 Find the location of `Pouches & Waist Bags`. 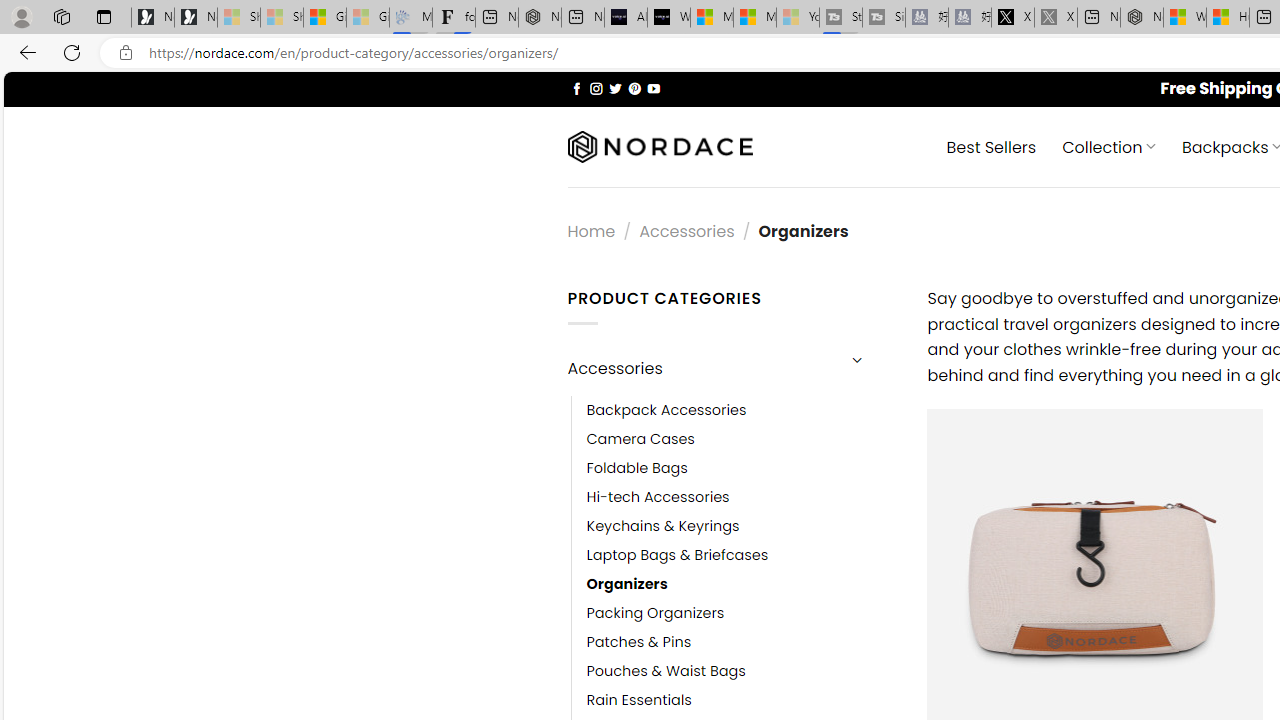

Pouches & Waist Bags is located at coordinates (666, 671).